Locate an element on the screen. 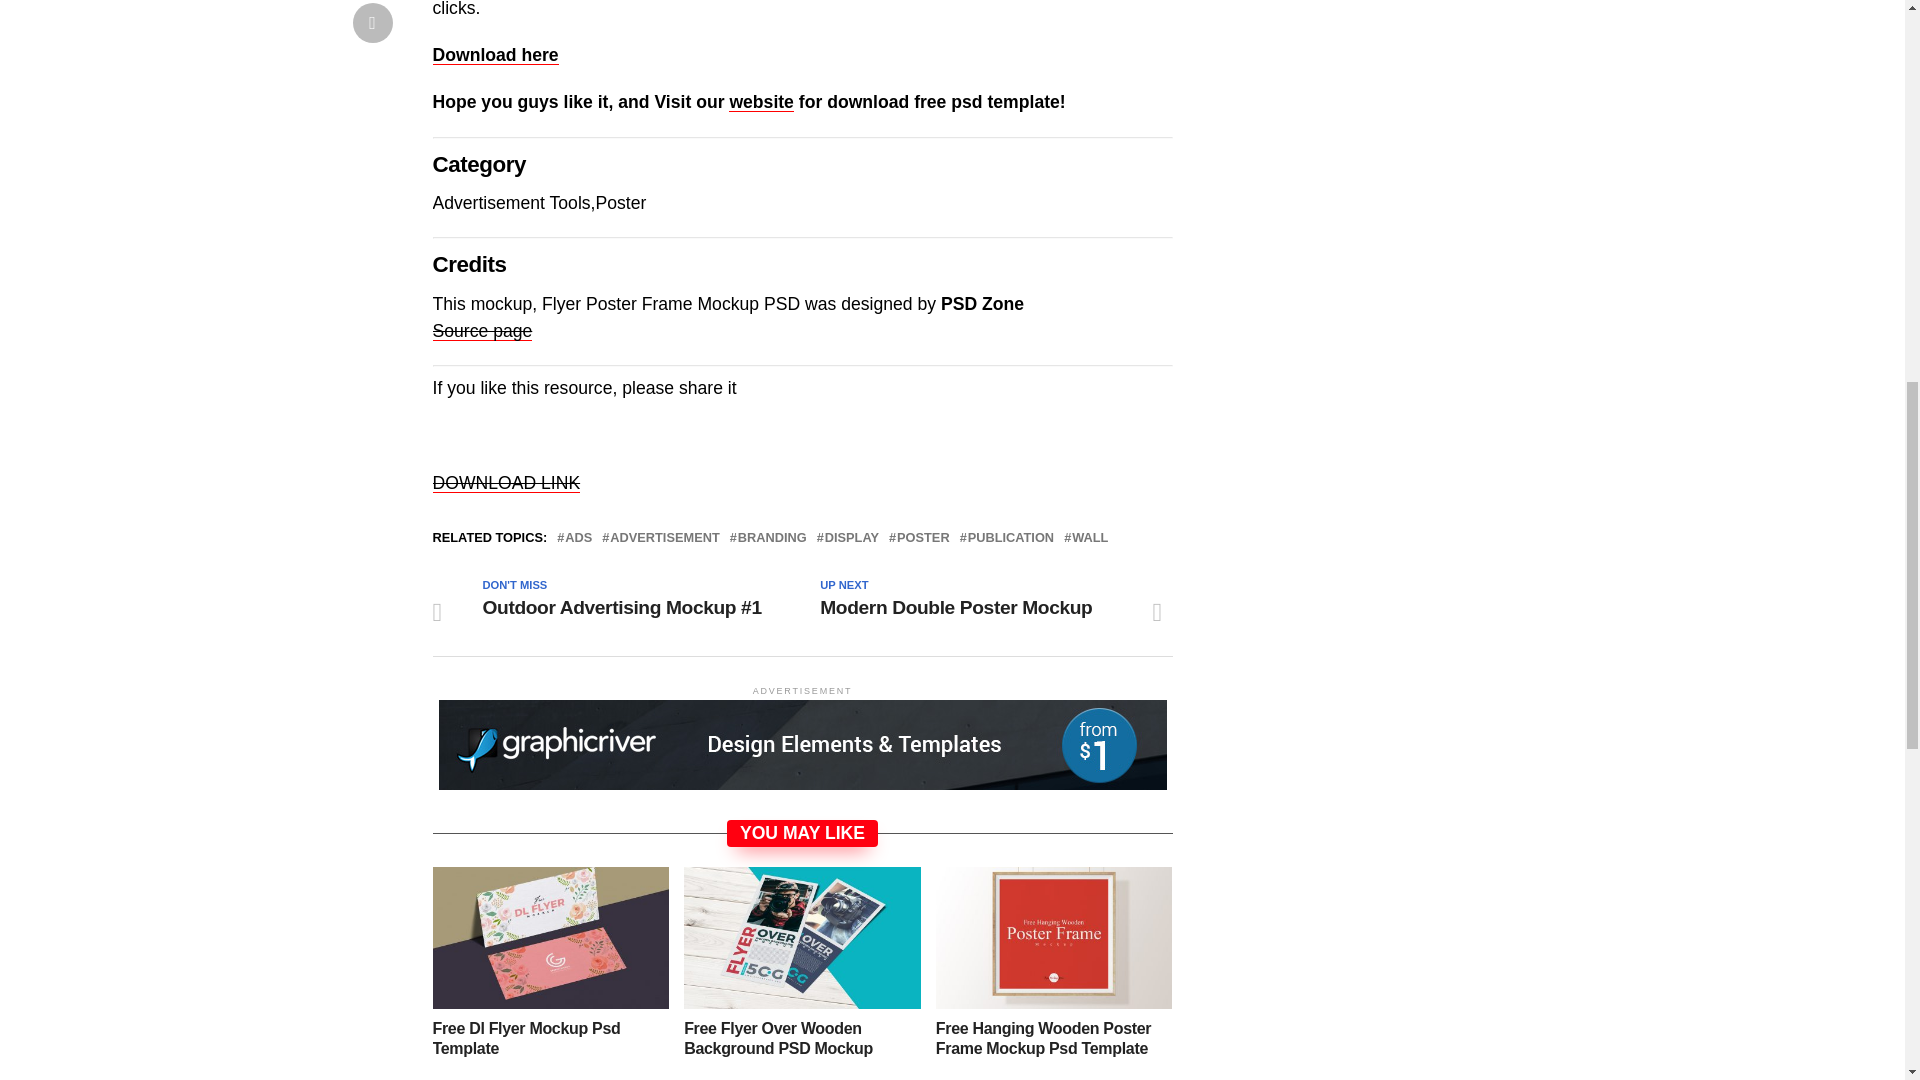 Image resolution: width=1920 pixels, height=1080 pixels. Free Flyer Over Wooden Background PSD Mockup is located at coordinates (802, 938).